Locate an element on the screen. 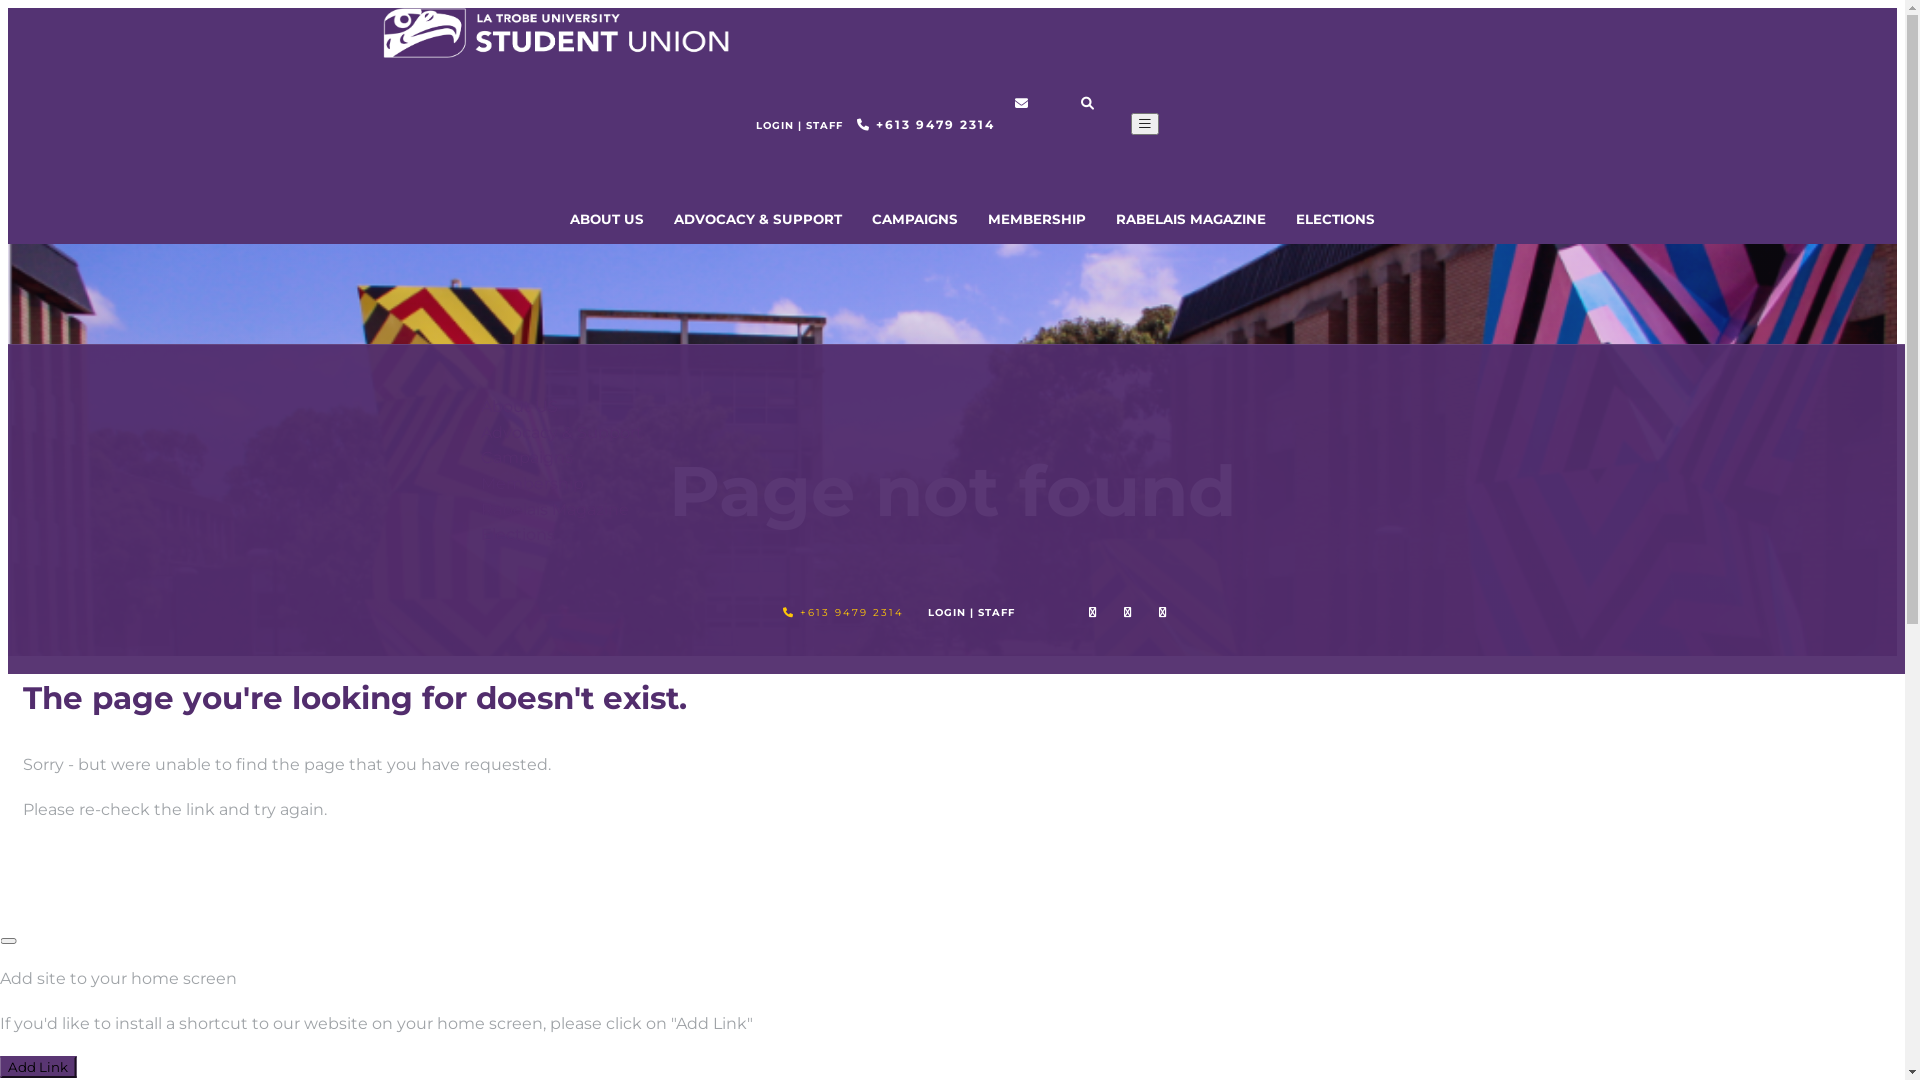  STAFF is located at coordinates (996, 612).